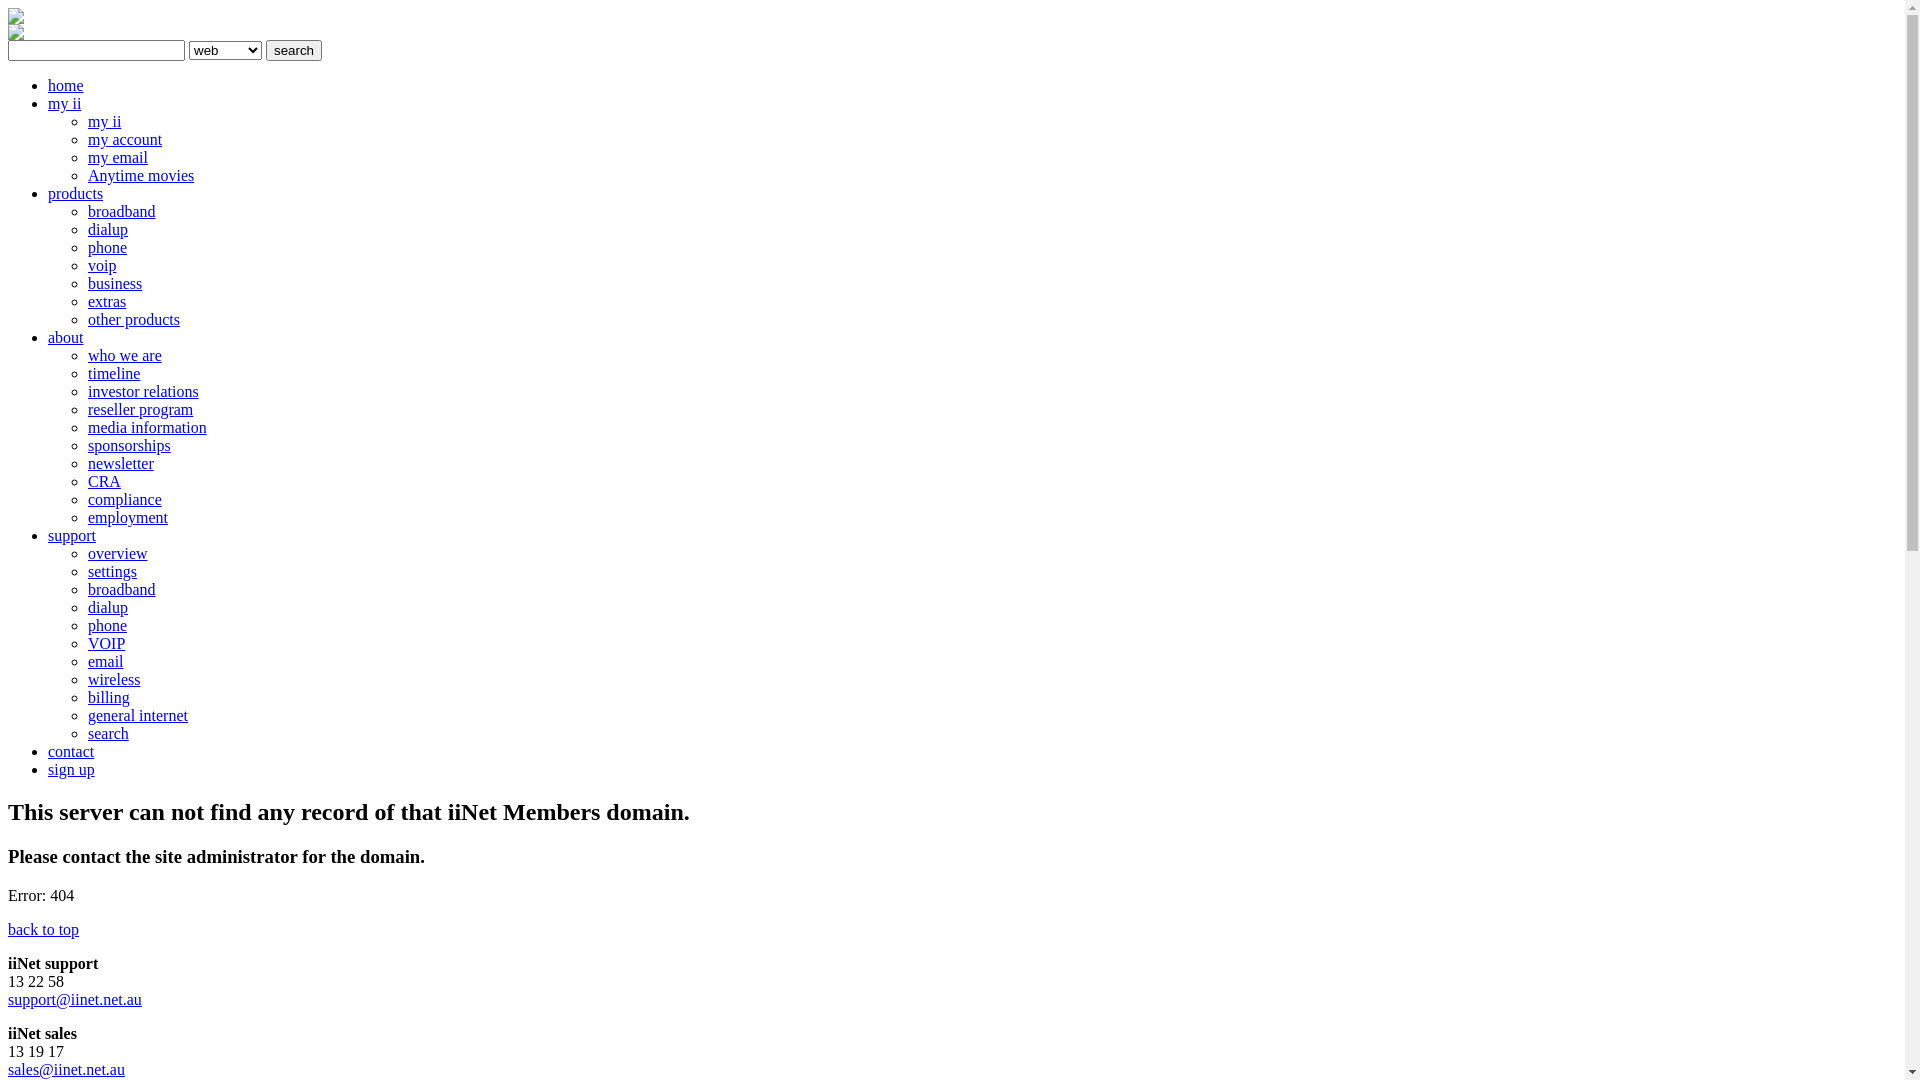  I want to click on wireless, so click(114, 680).